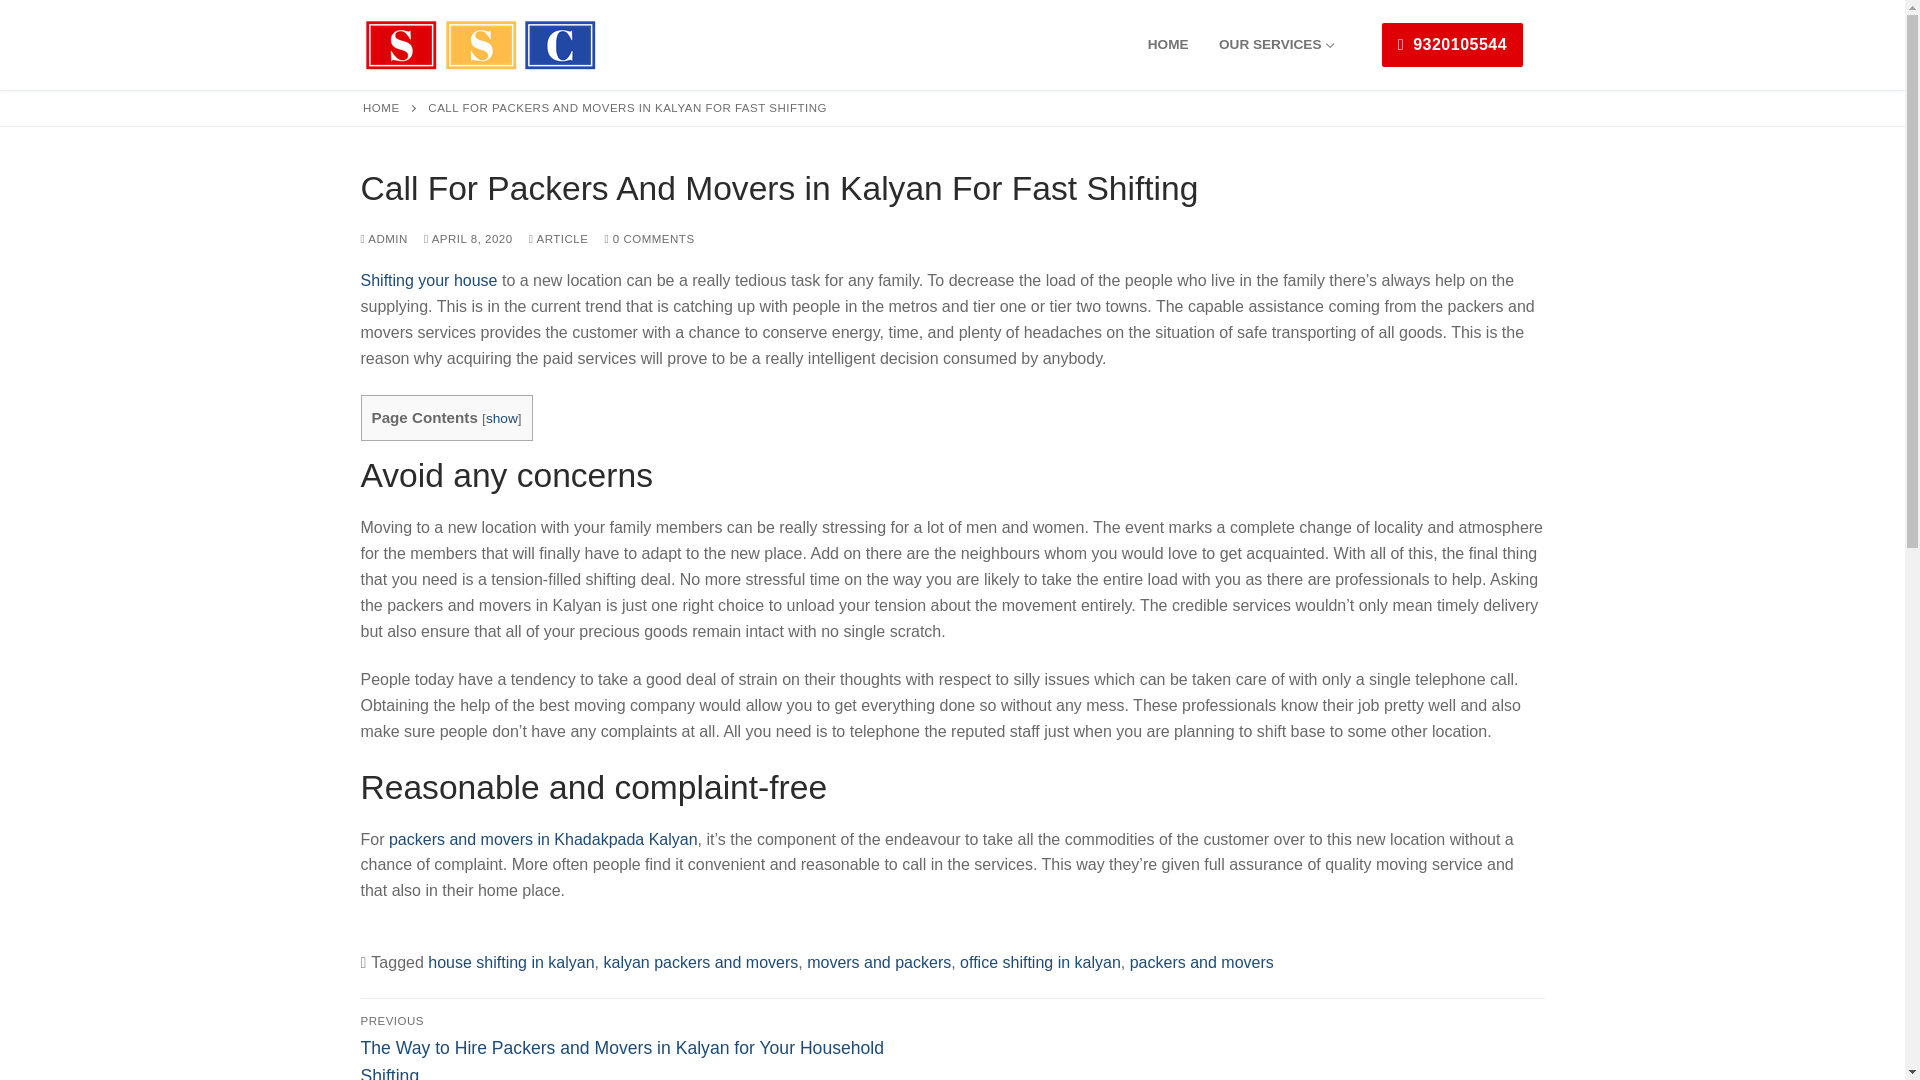 Image resolution: width=1920 pixels, height=1080 pixels. I want to click on house shifting in kalyan, so click(510, 962).